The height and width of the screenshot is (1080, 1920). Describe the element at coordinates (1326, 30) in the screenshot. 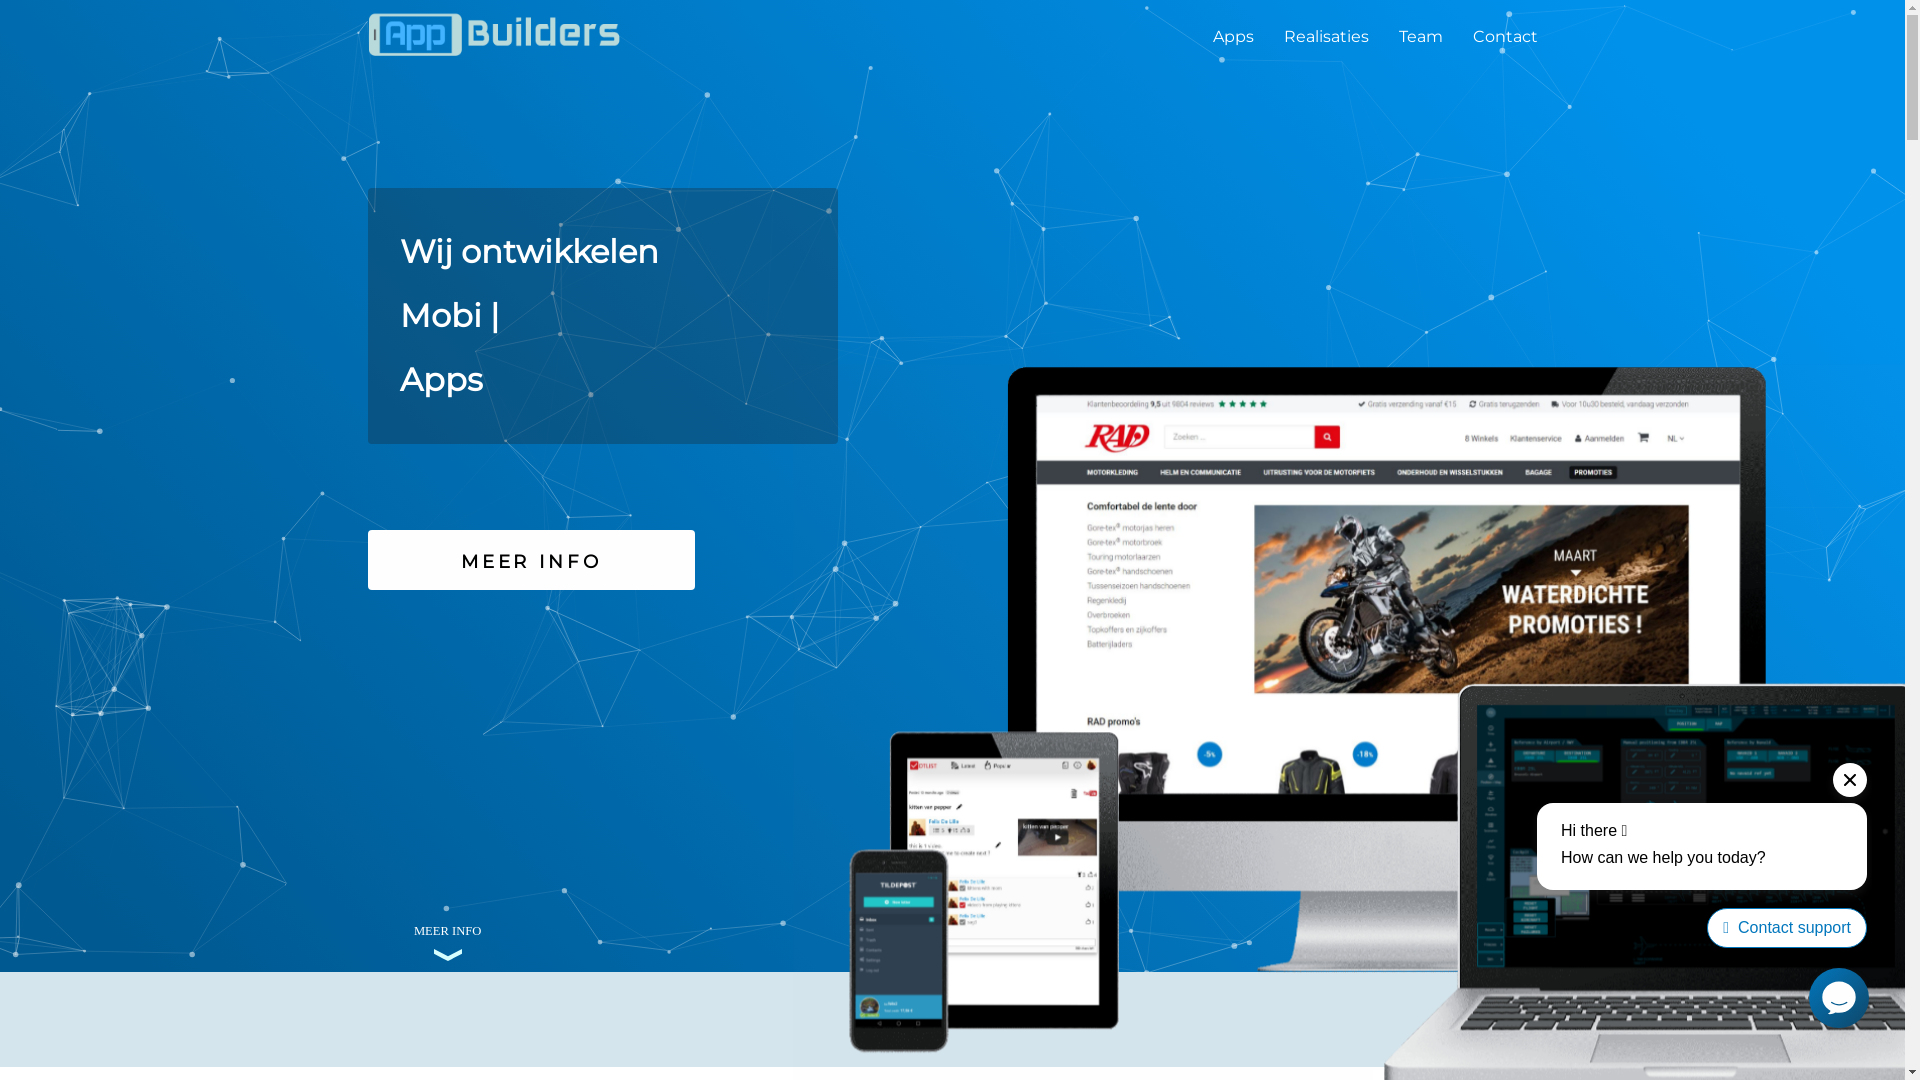

I see `Realisaties` at that location.